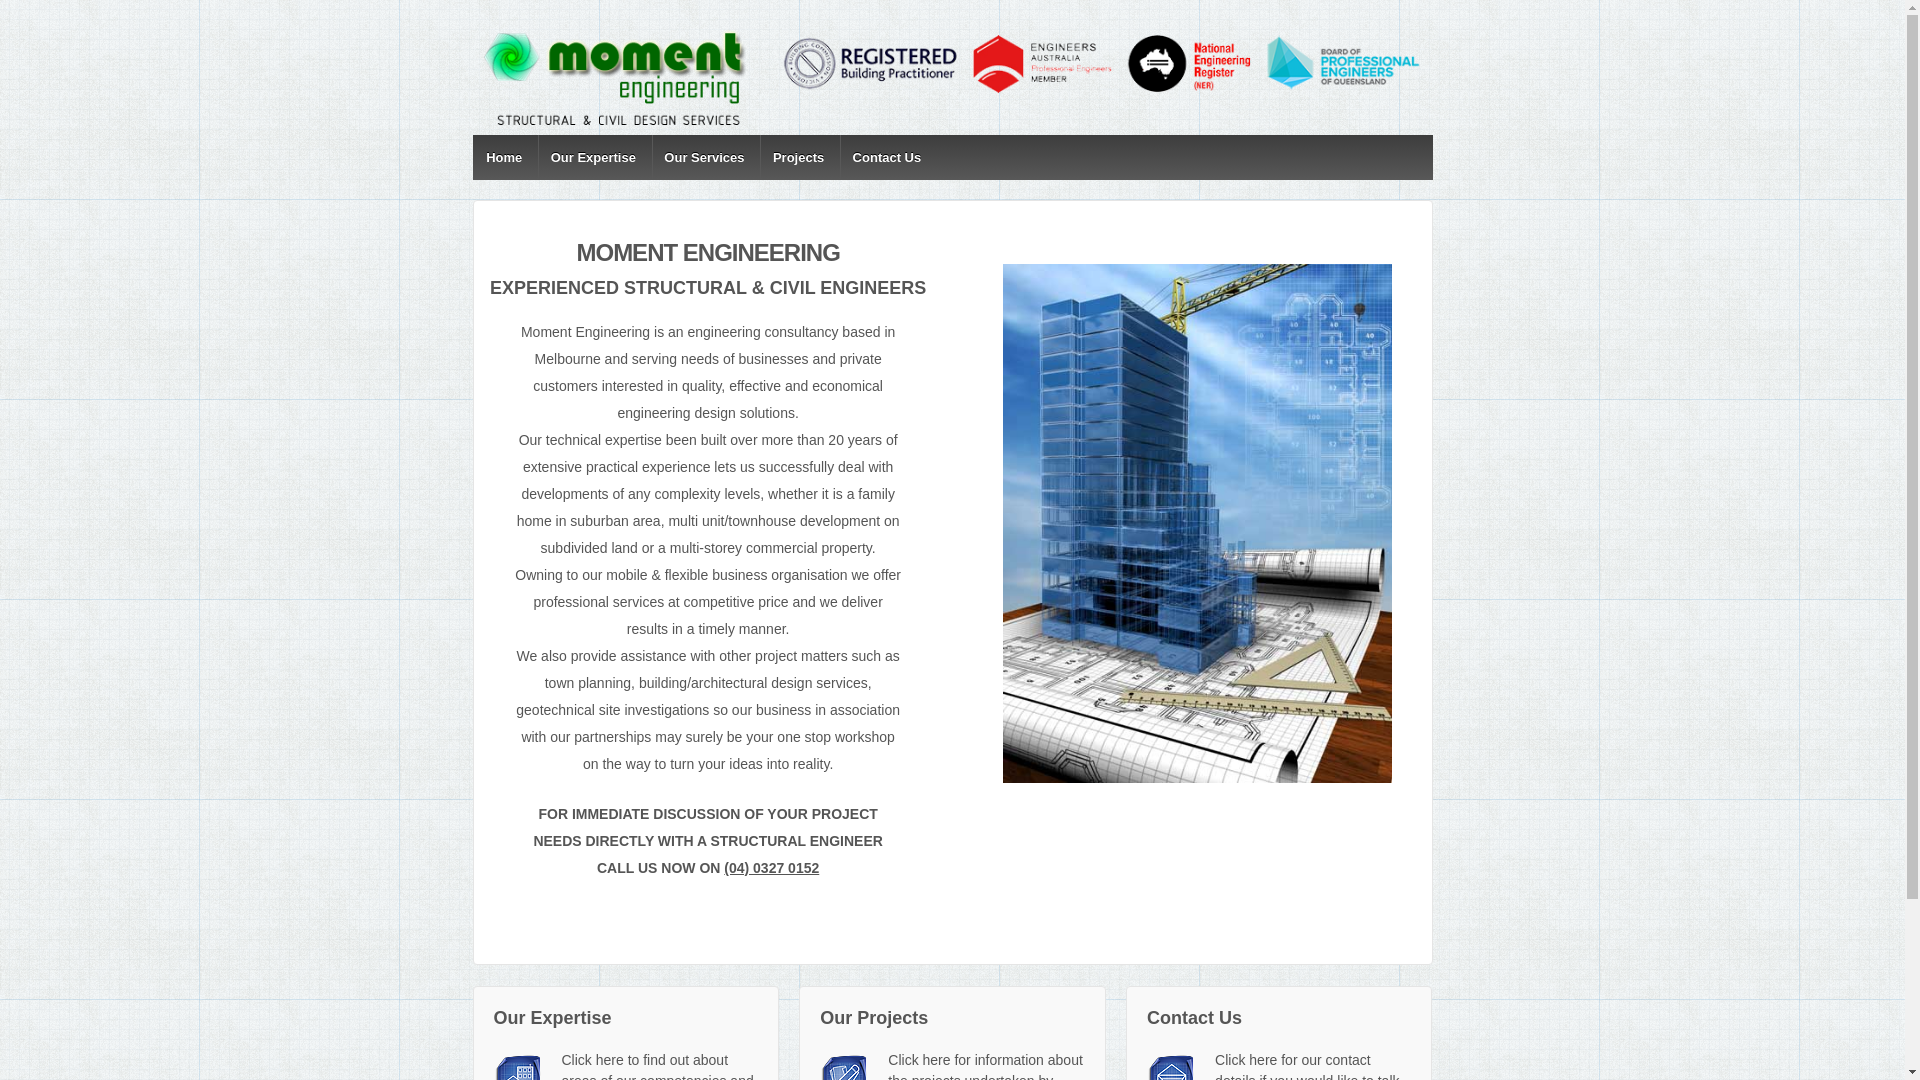 Image resolution: width=1920 pixels, height=1080 pixels. Describe the element at coordinates (593, 158) in the screenshot. I see `Our Expertise` at that location.